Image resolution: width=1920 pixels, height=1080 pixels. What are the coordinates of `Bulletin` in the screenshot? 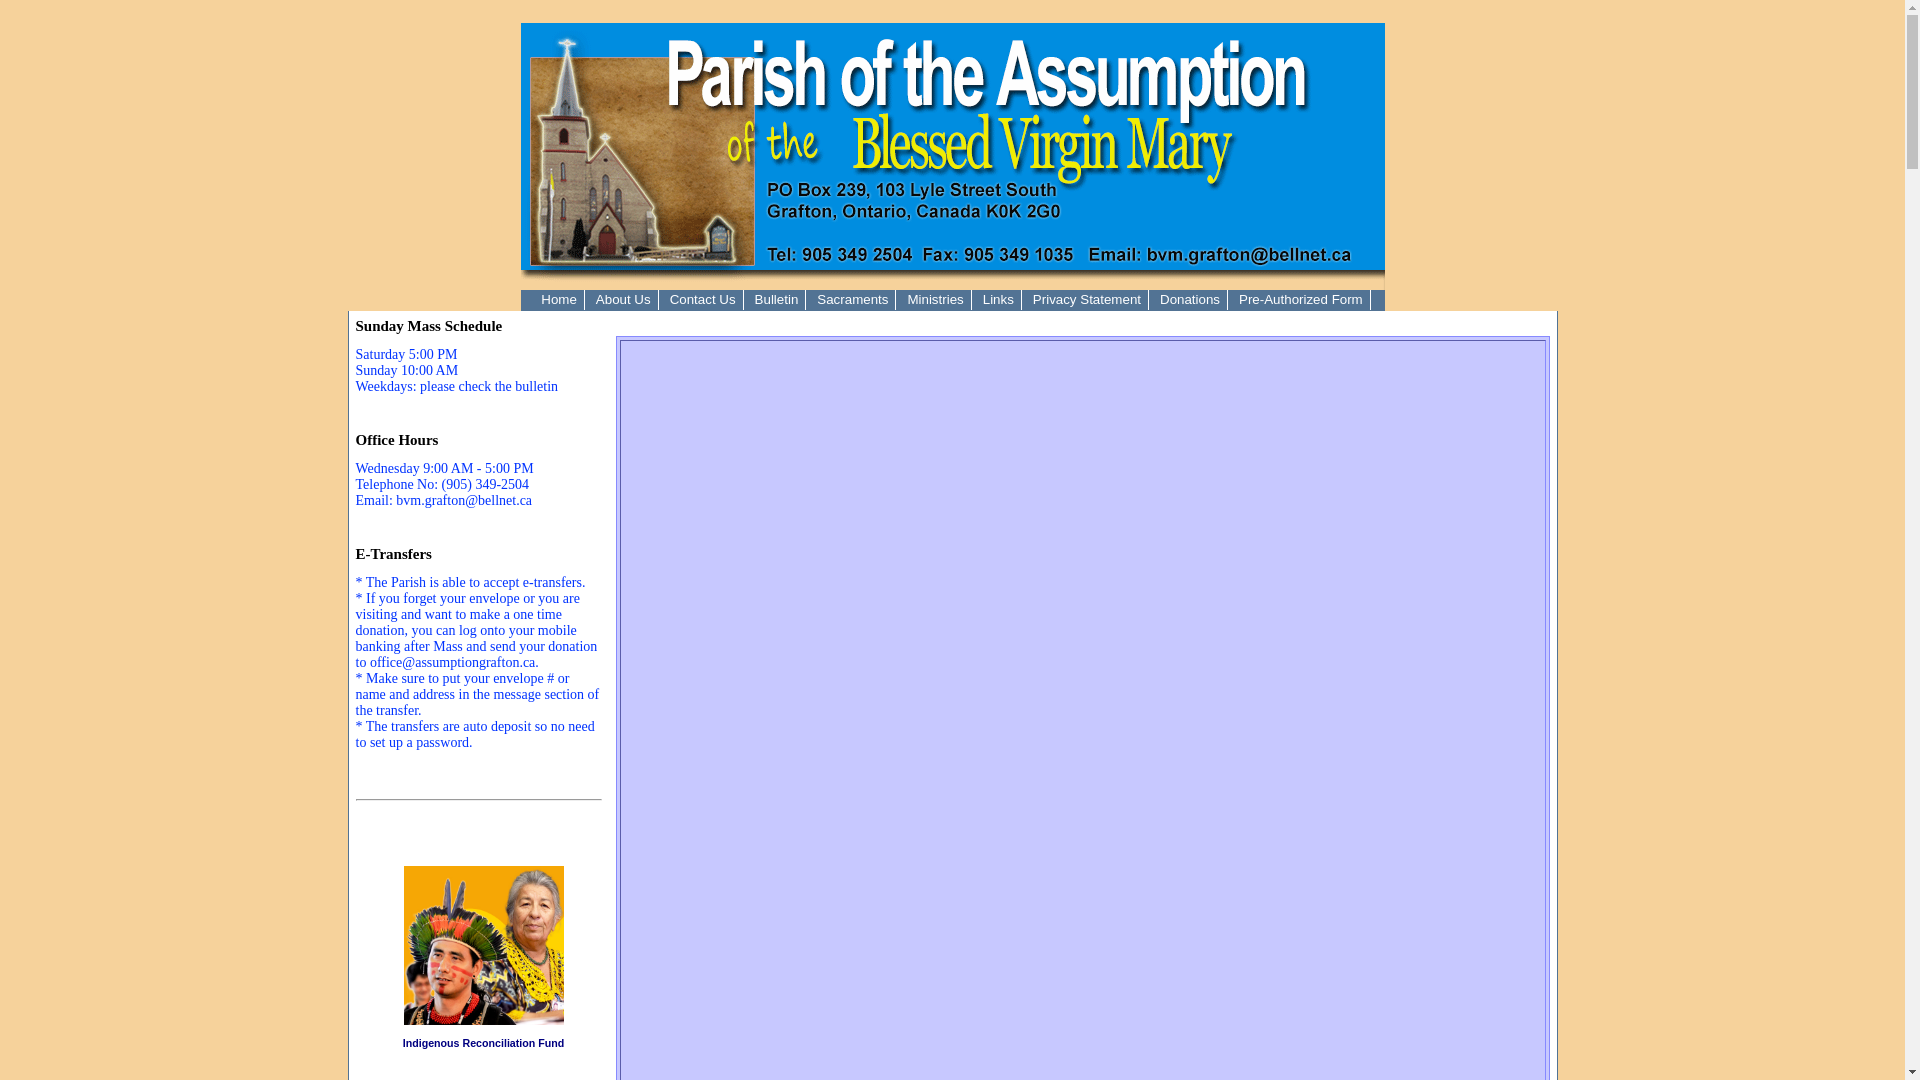 It's located at (778, 300).